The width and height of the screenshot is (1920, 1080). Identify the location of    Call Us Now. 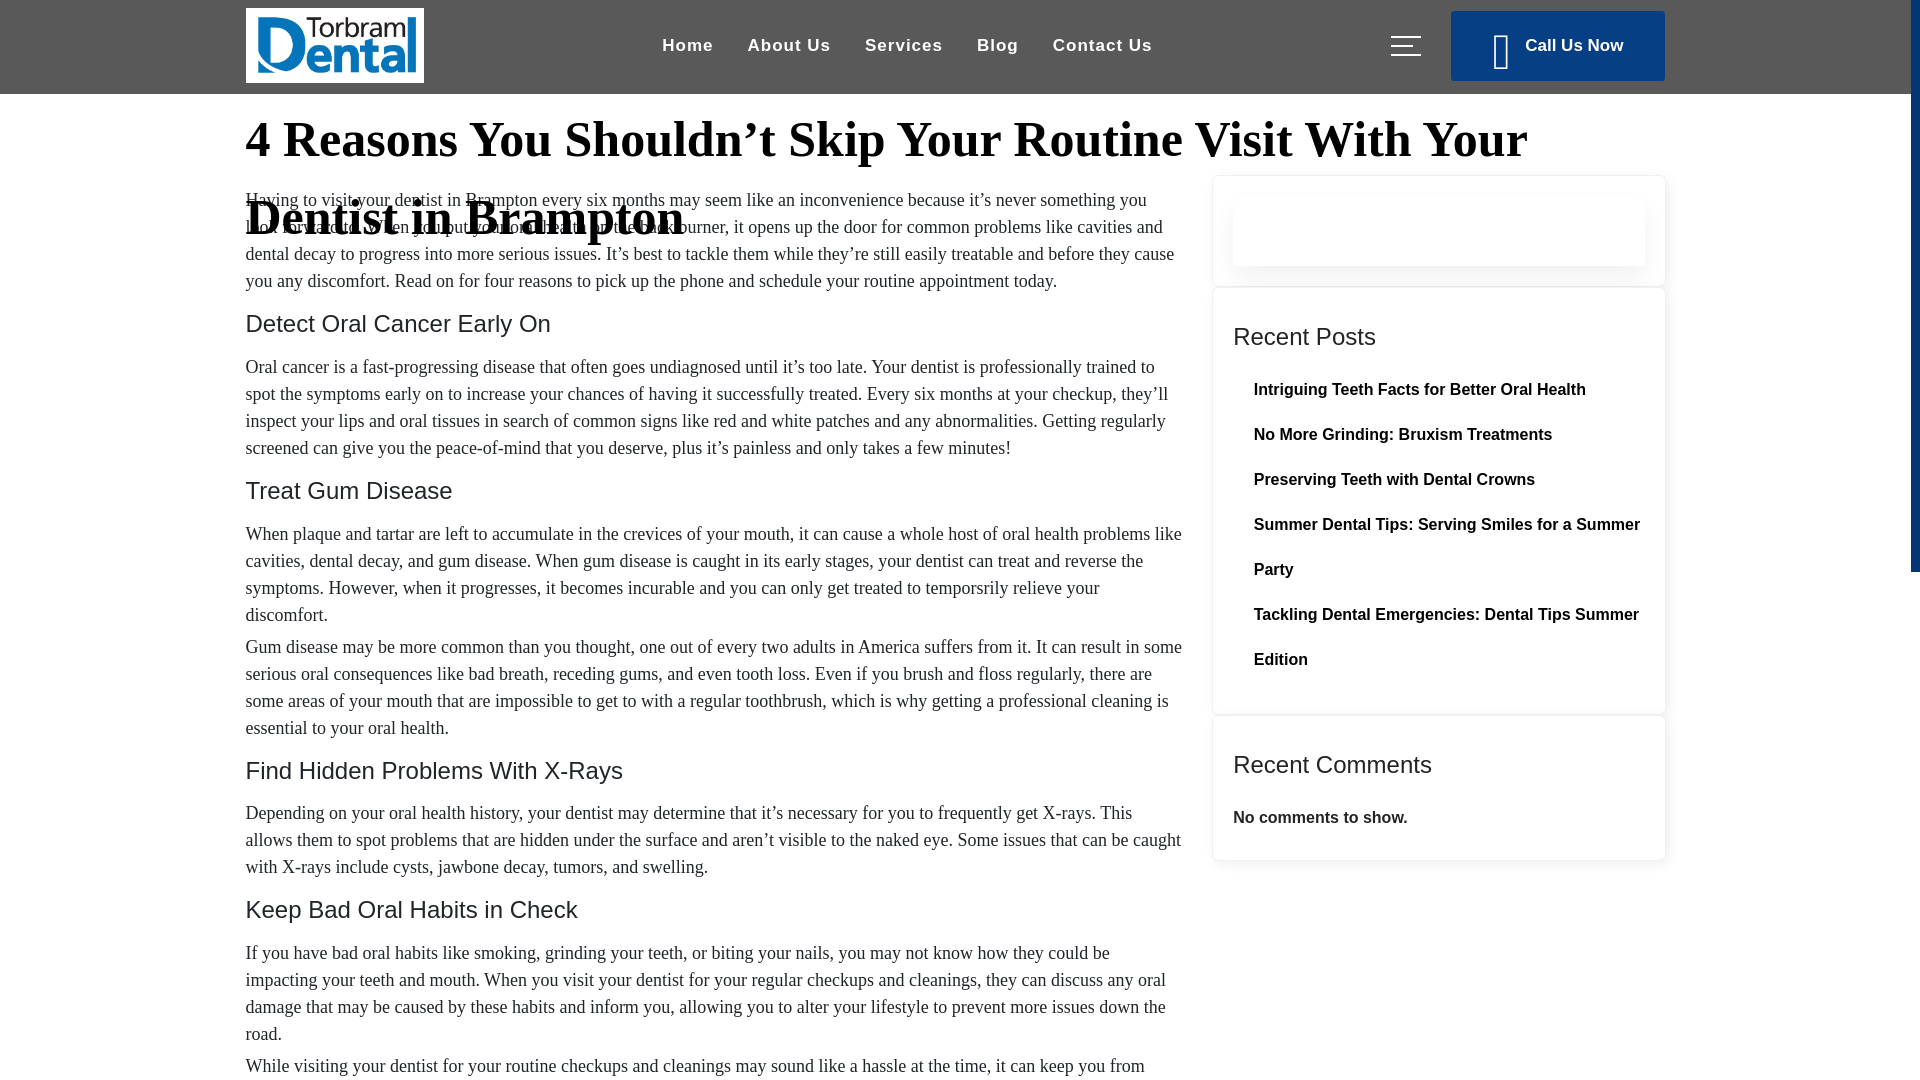
(1558, 44).